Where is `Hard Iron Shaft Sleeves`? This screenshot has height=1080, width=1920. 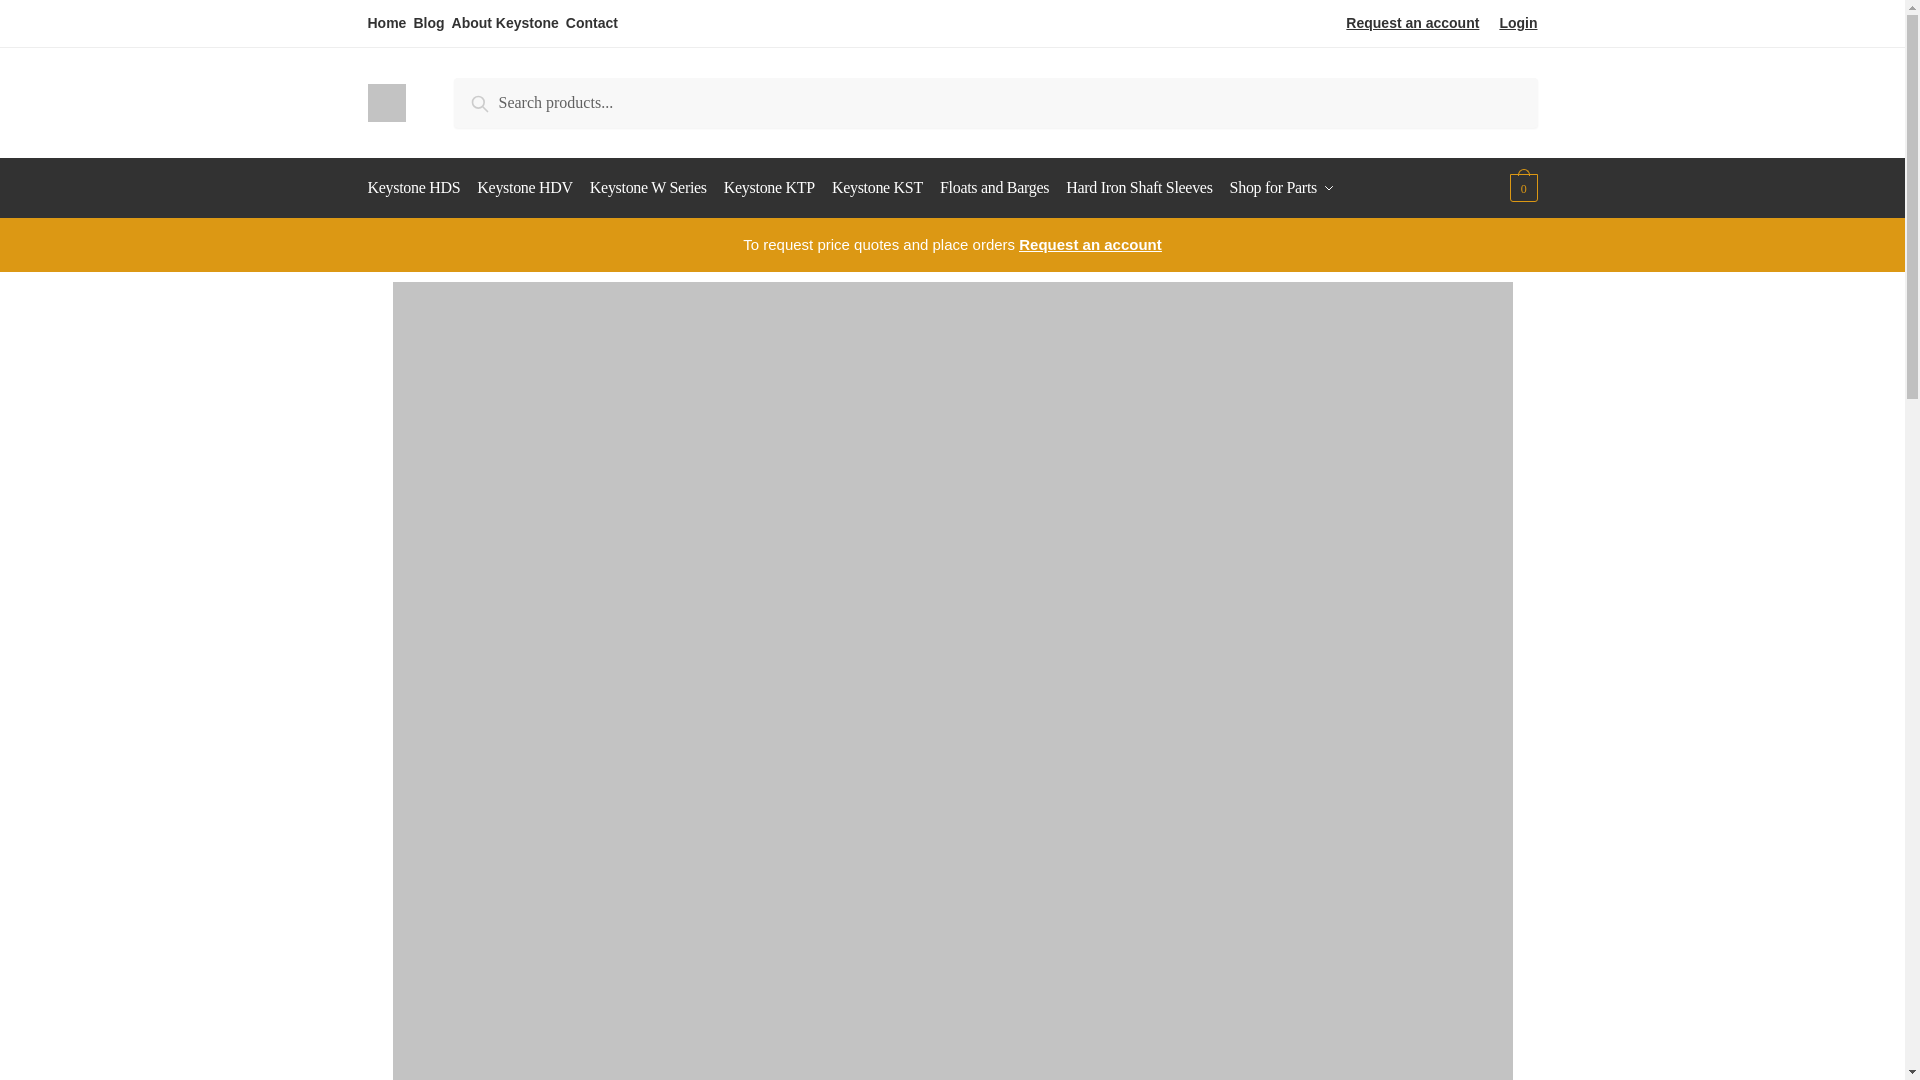
Hard Iron Shaft Sleeves is located at coordinates (1138, 188).